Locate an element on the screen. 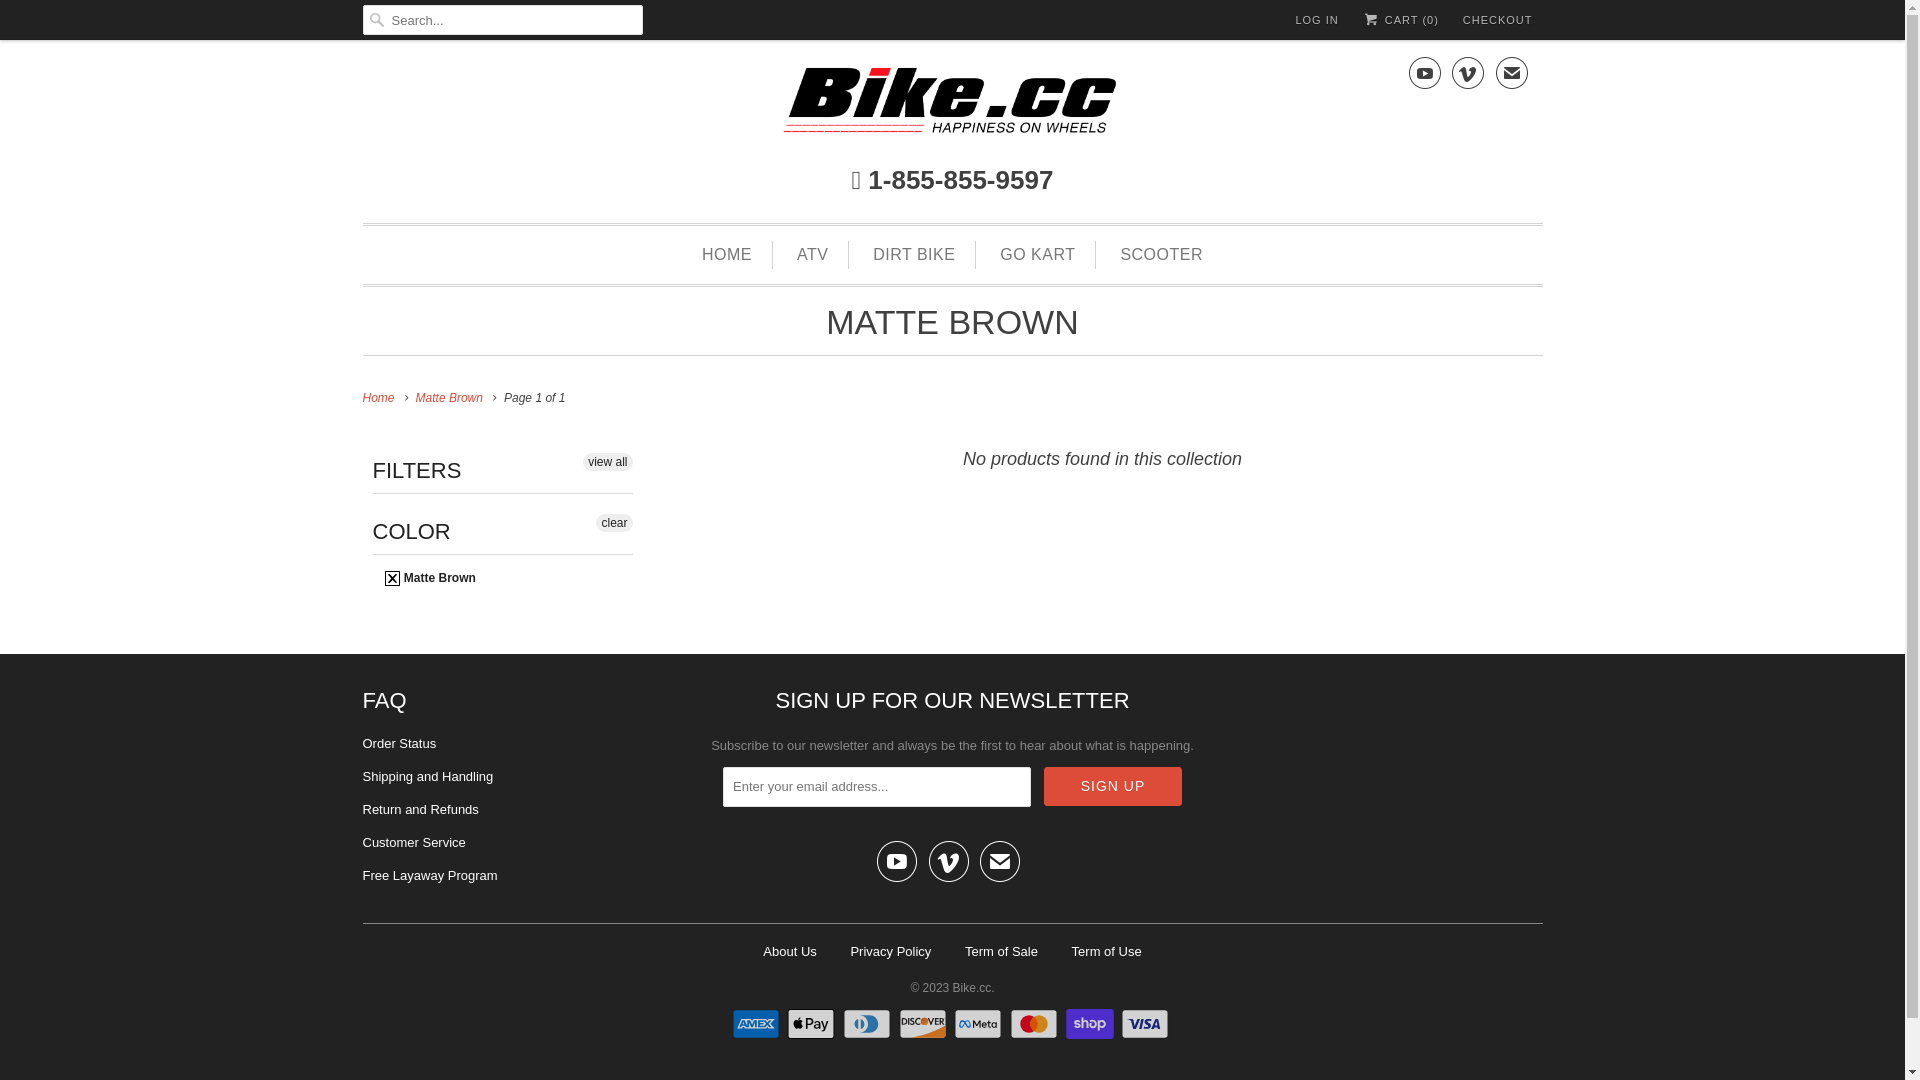 The width and height of the screenshot is (1920, 1080). Bike.cc is located at coordinates (972, 982).